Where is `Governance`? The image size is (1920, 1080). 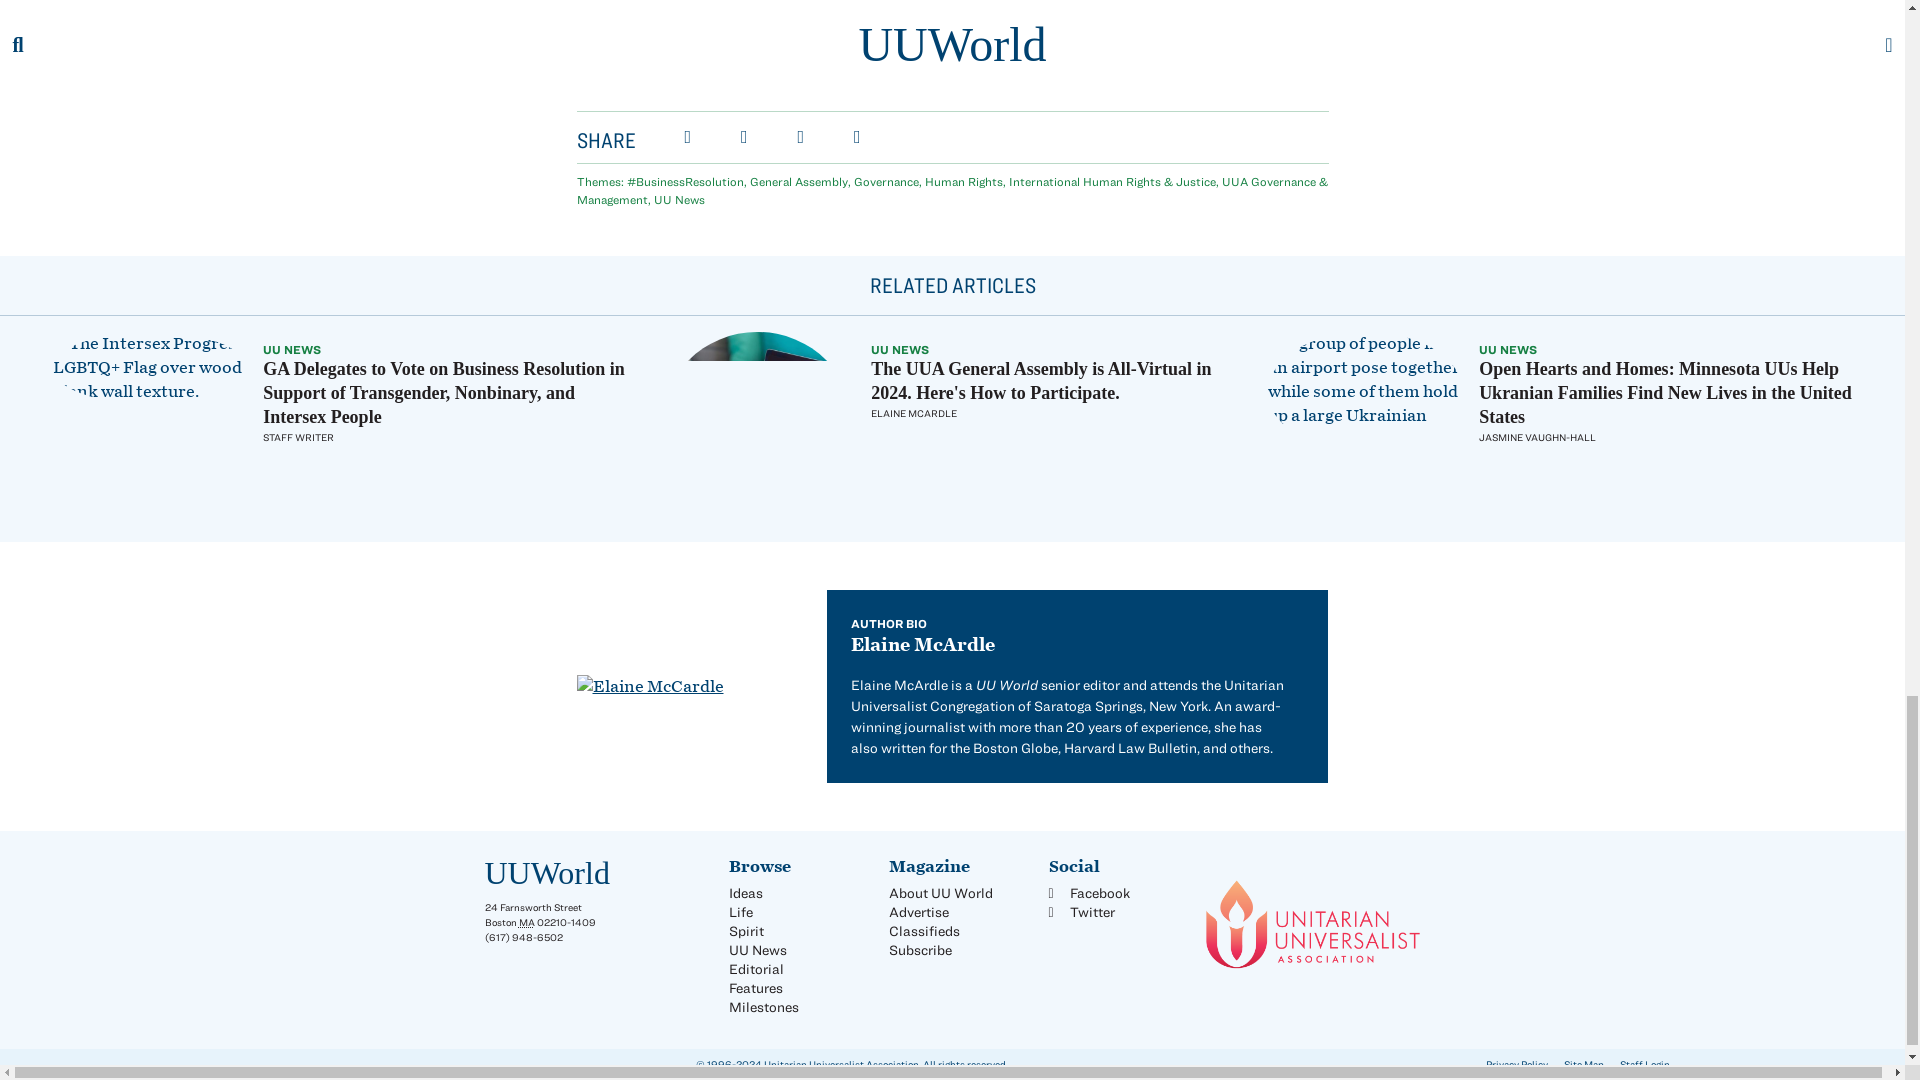
Governance is located at coordinates (886, 180).